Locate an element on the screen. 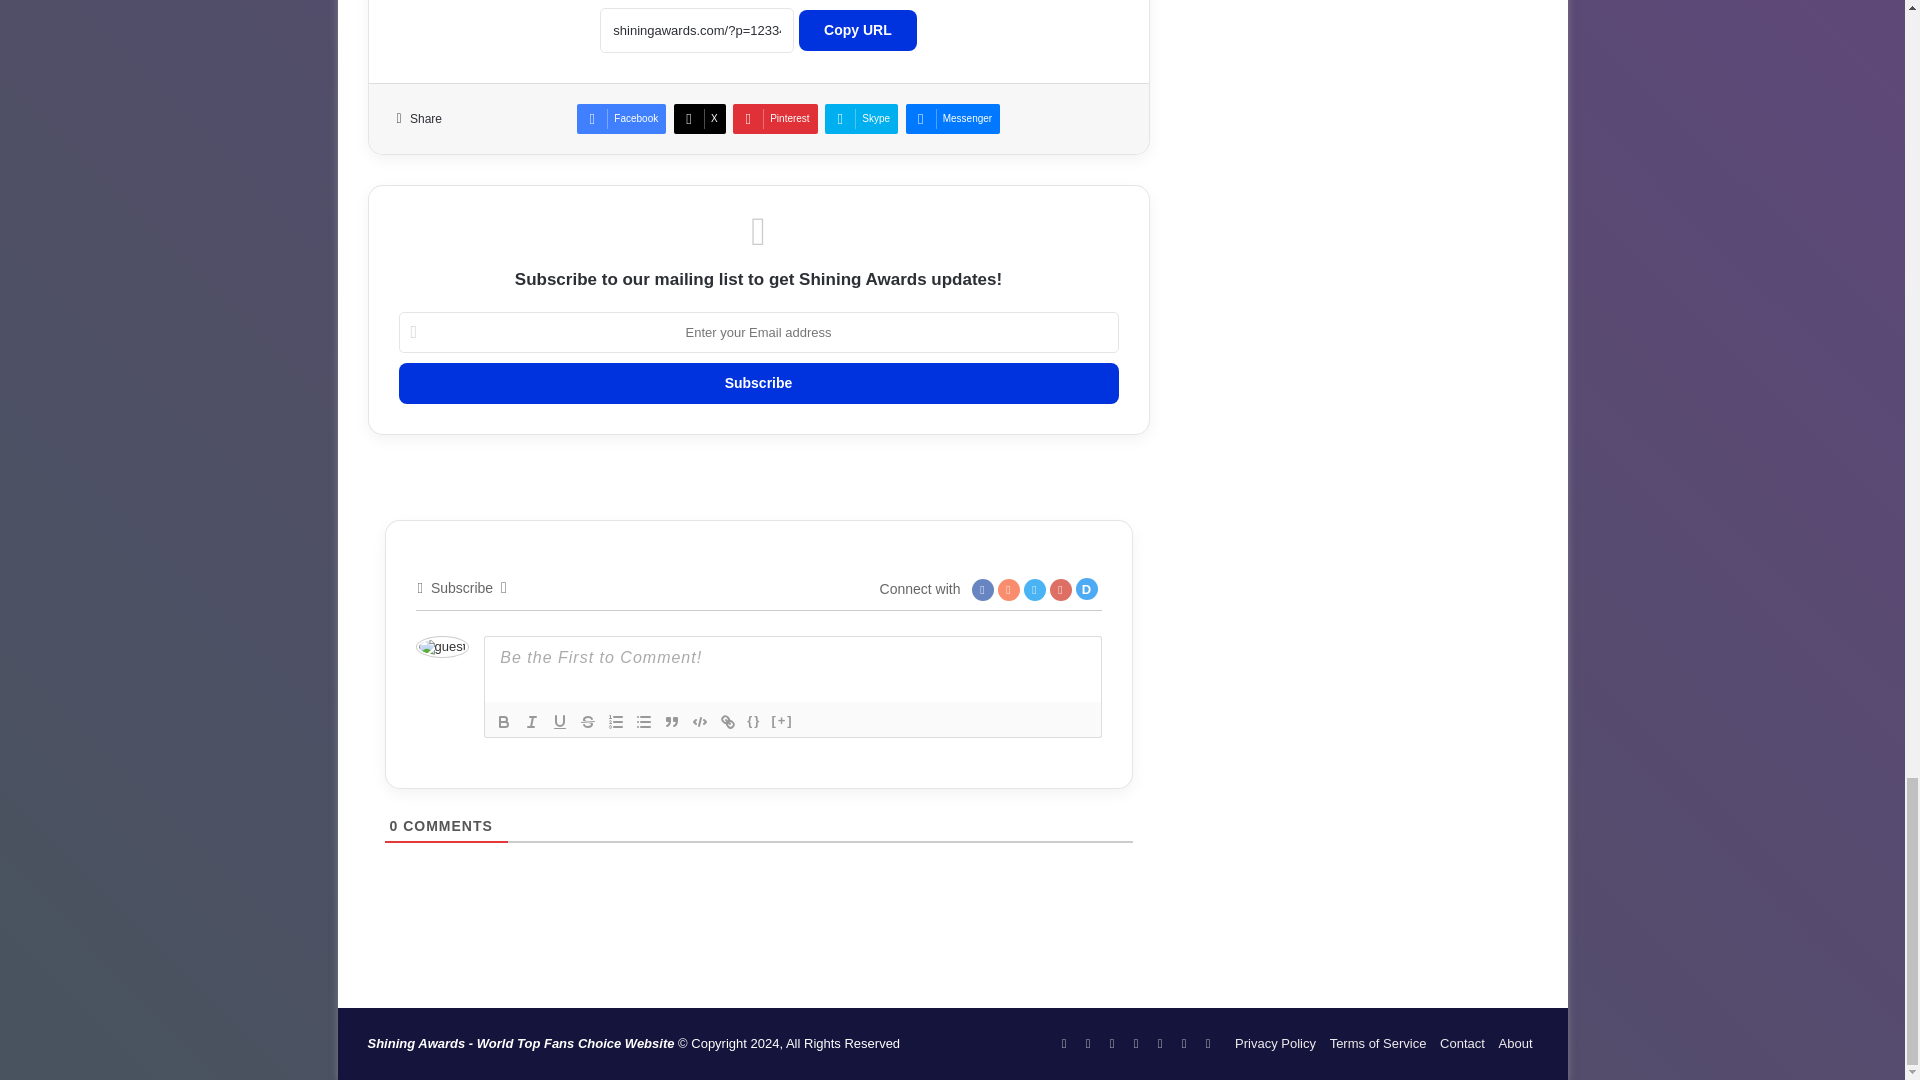 The width and height of the screenshot is (1920, 1080). Messenger is located at coordinates (953, 118).